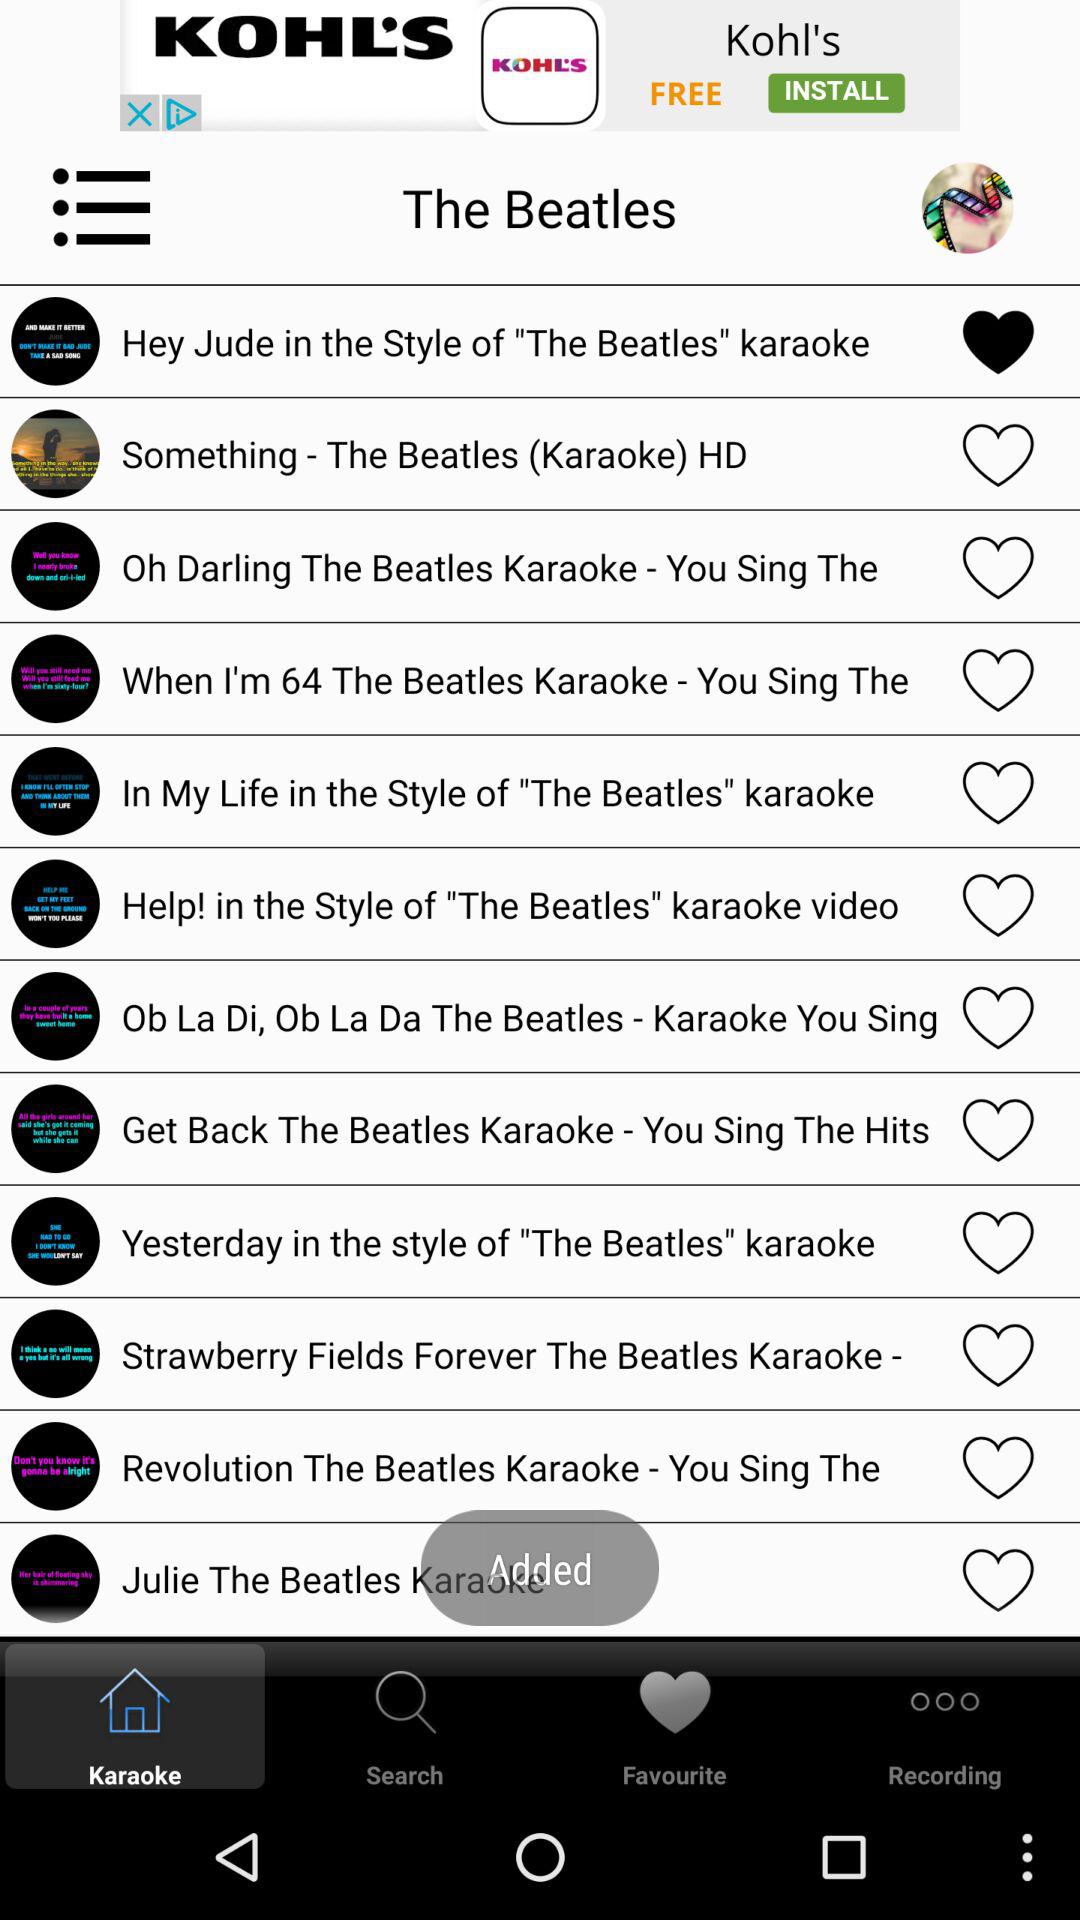  What do you see at coordinates (102, 207) in the screenshot?
I see `view menu` at bounding box center [102, 207].